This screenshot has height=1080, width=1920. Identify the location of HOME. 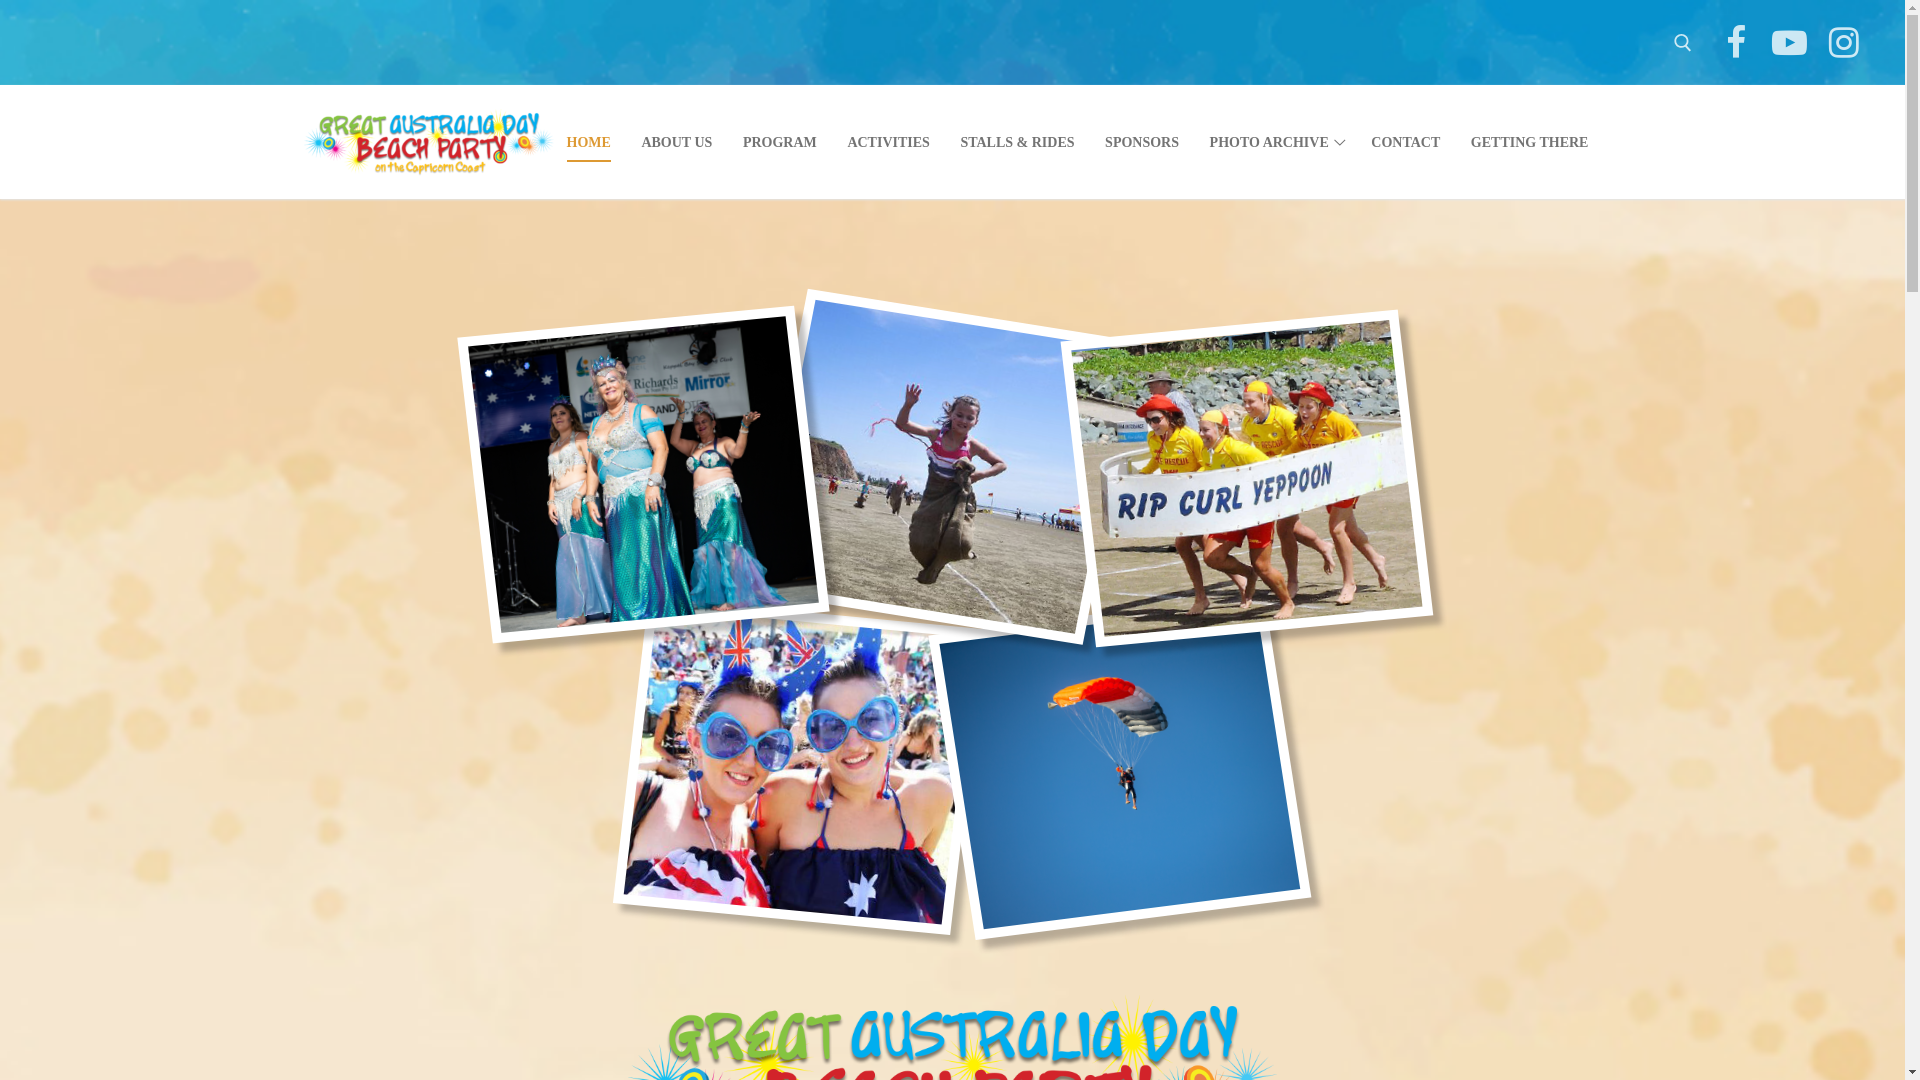
(589, 142).